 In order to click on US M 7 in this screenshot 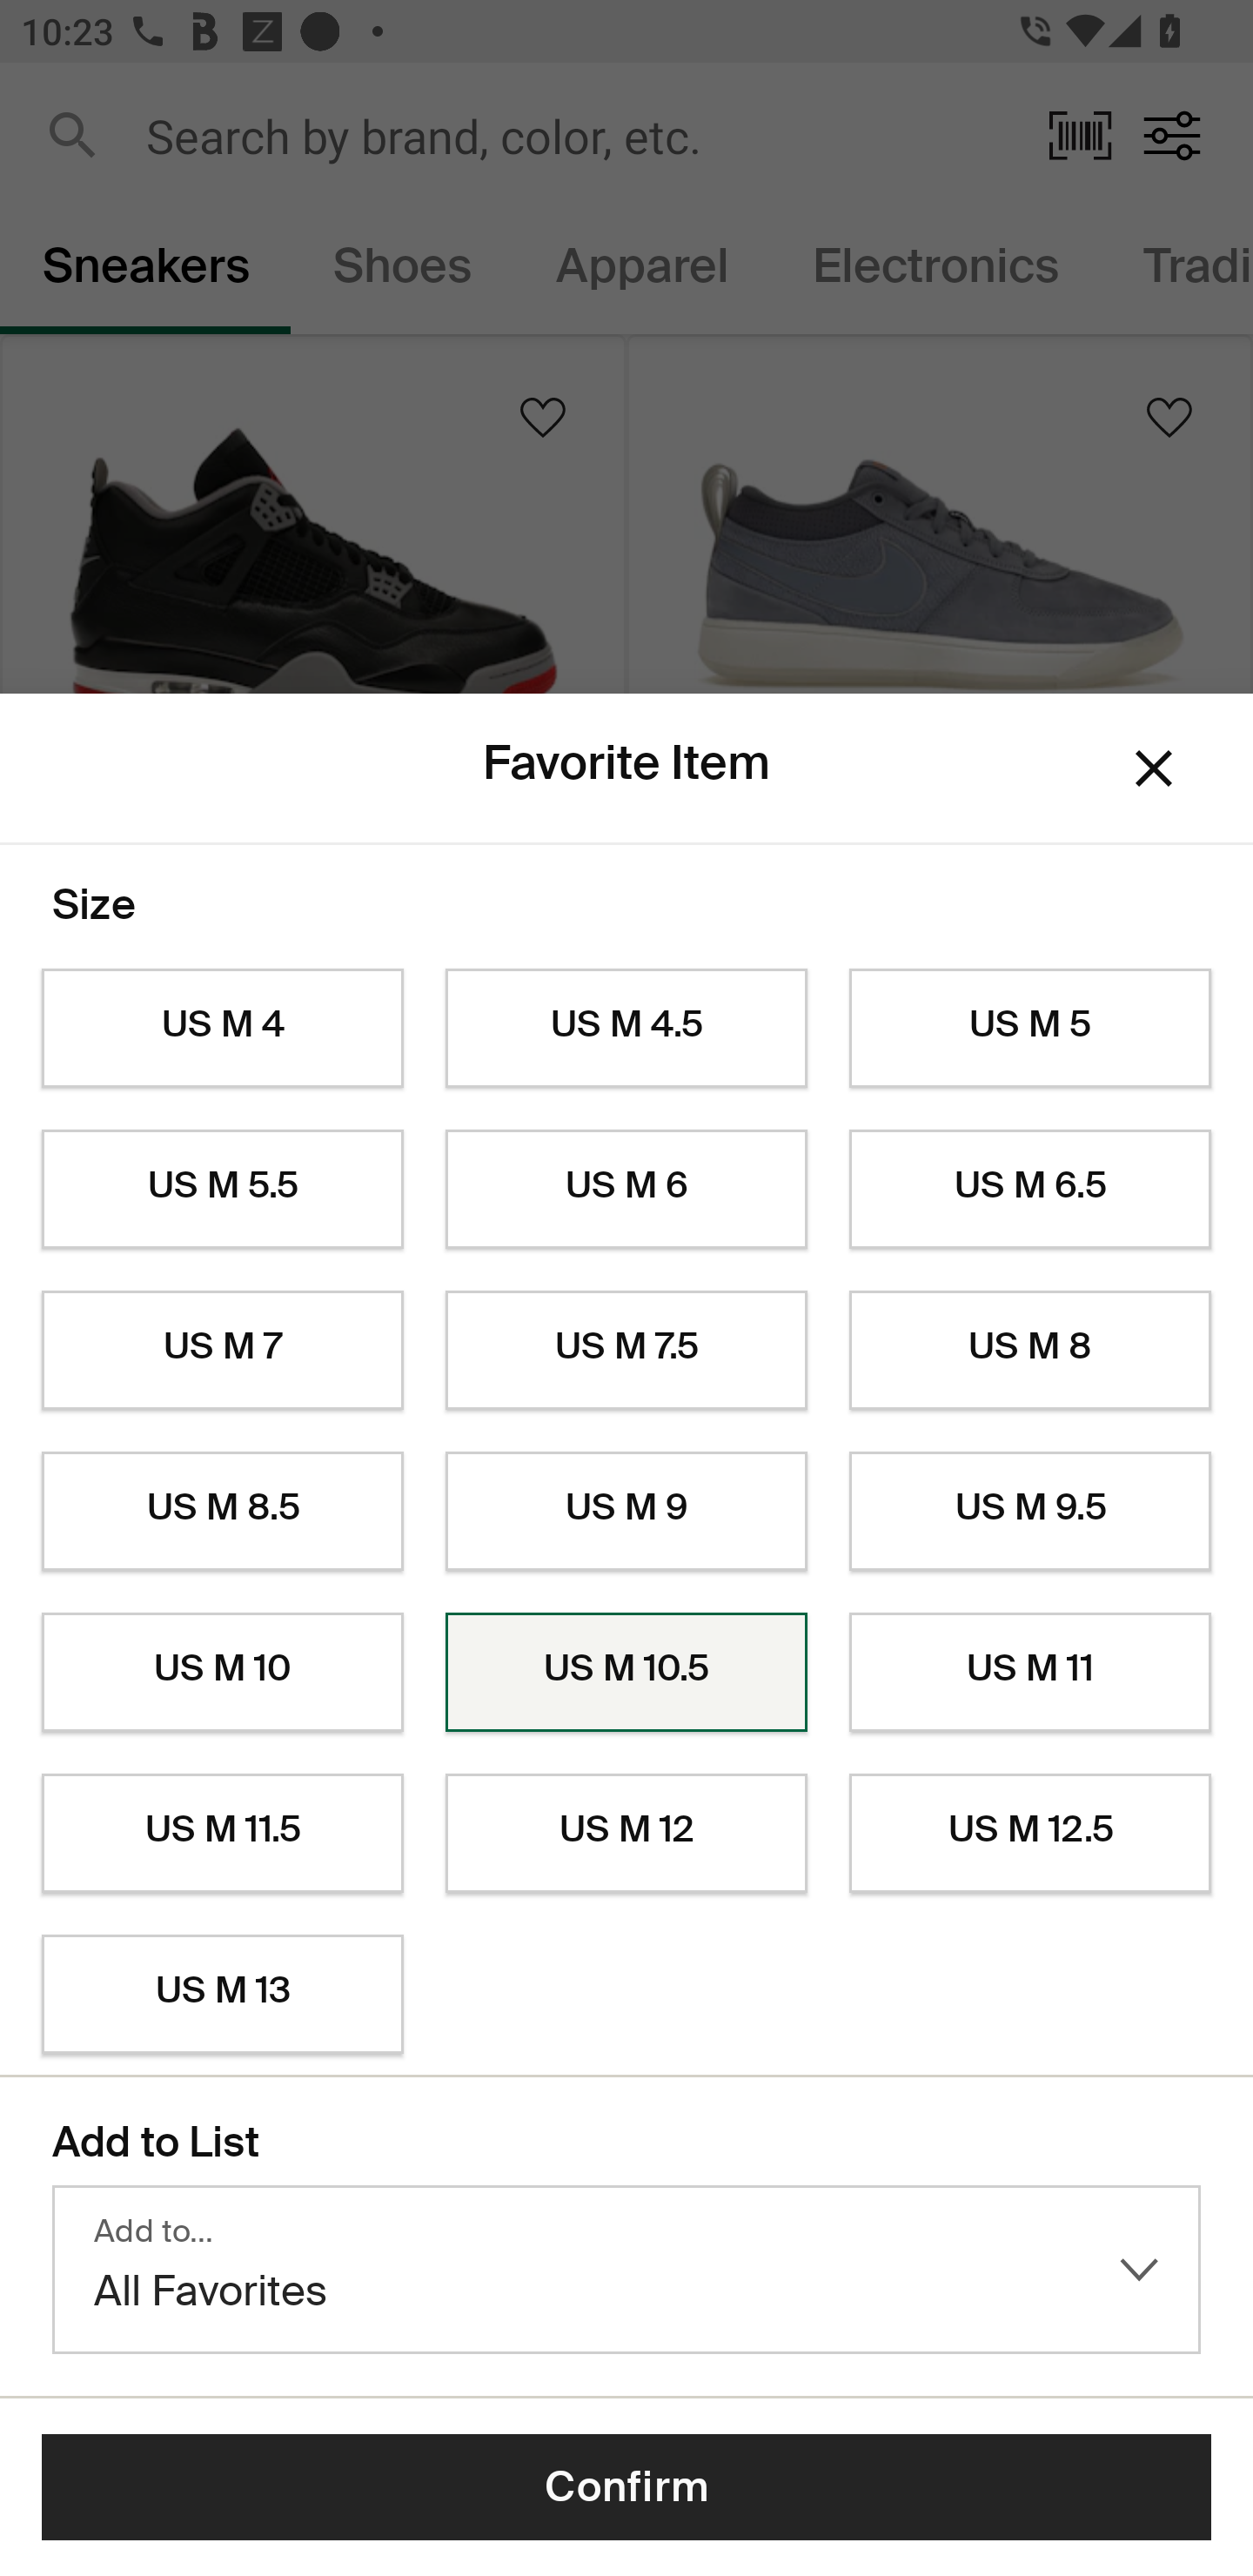, I will do `click(222, 1351)`.